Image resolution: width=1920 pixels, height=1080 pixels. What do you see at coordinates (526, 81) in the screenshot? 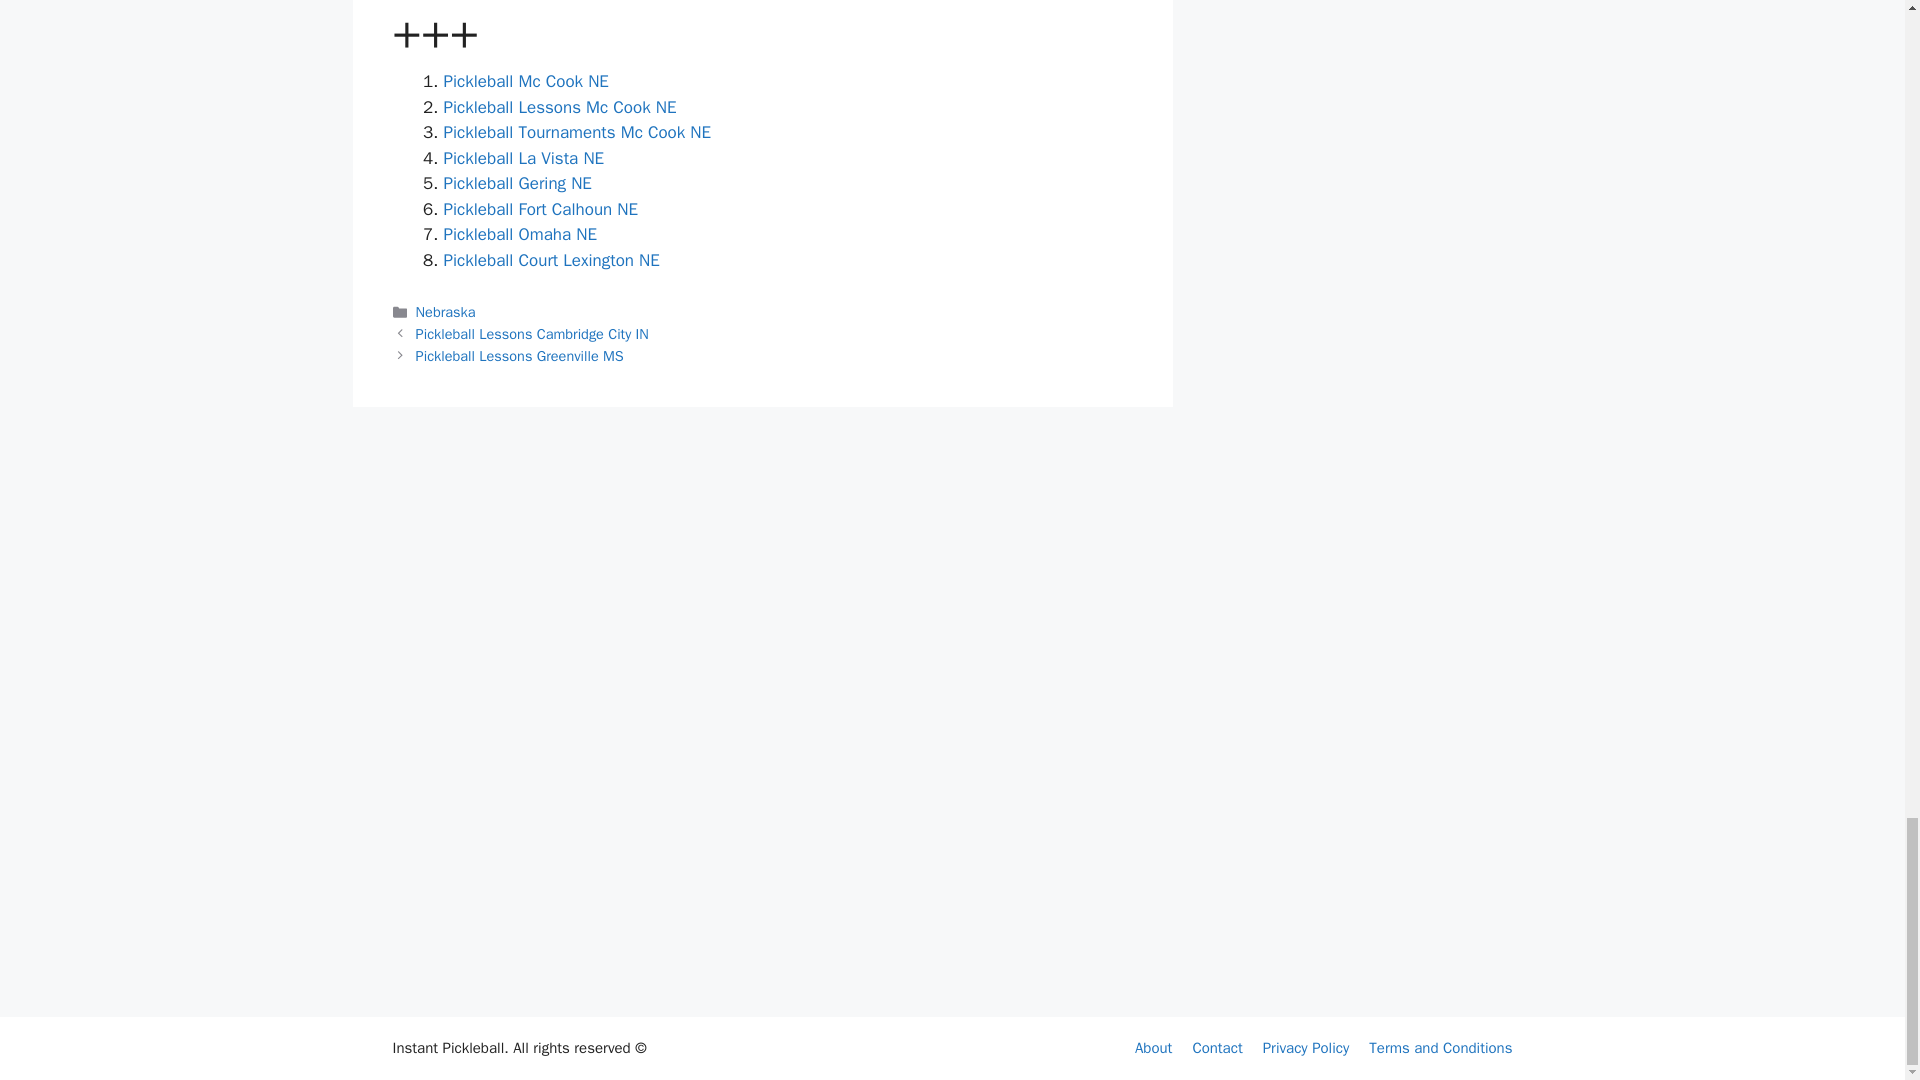
I see `Pickleball Mc Cook NE` at bounding box center [526, 81].